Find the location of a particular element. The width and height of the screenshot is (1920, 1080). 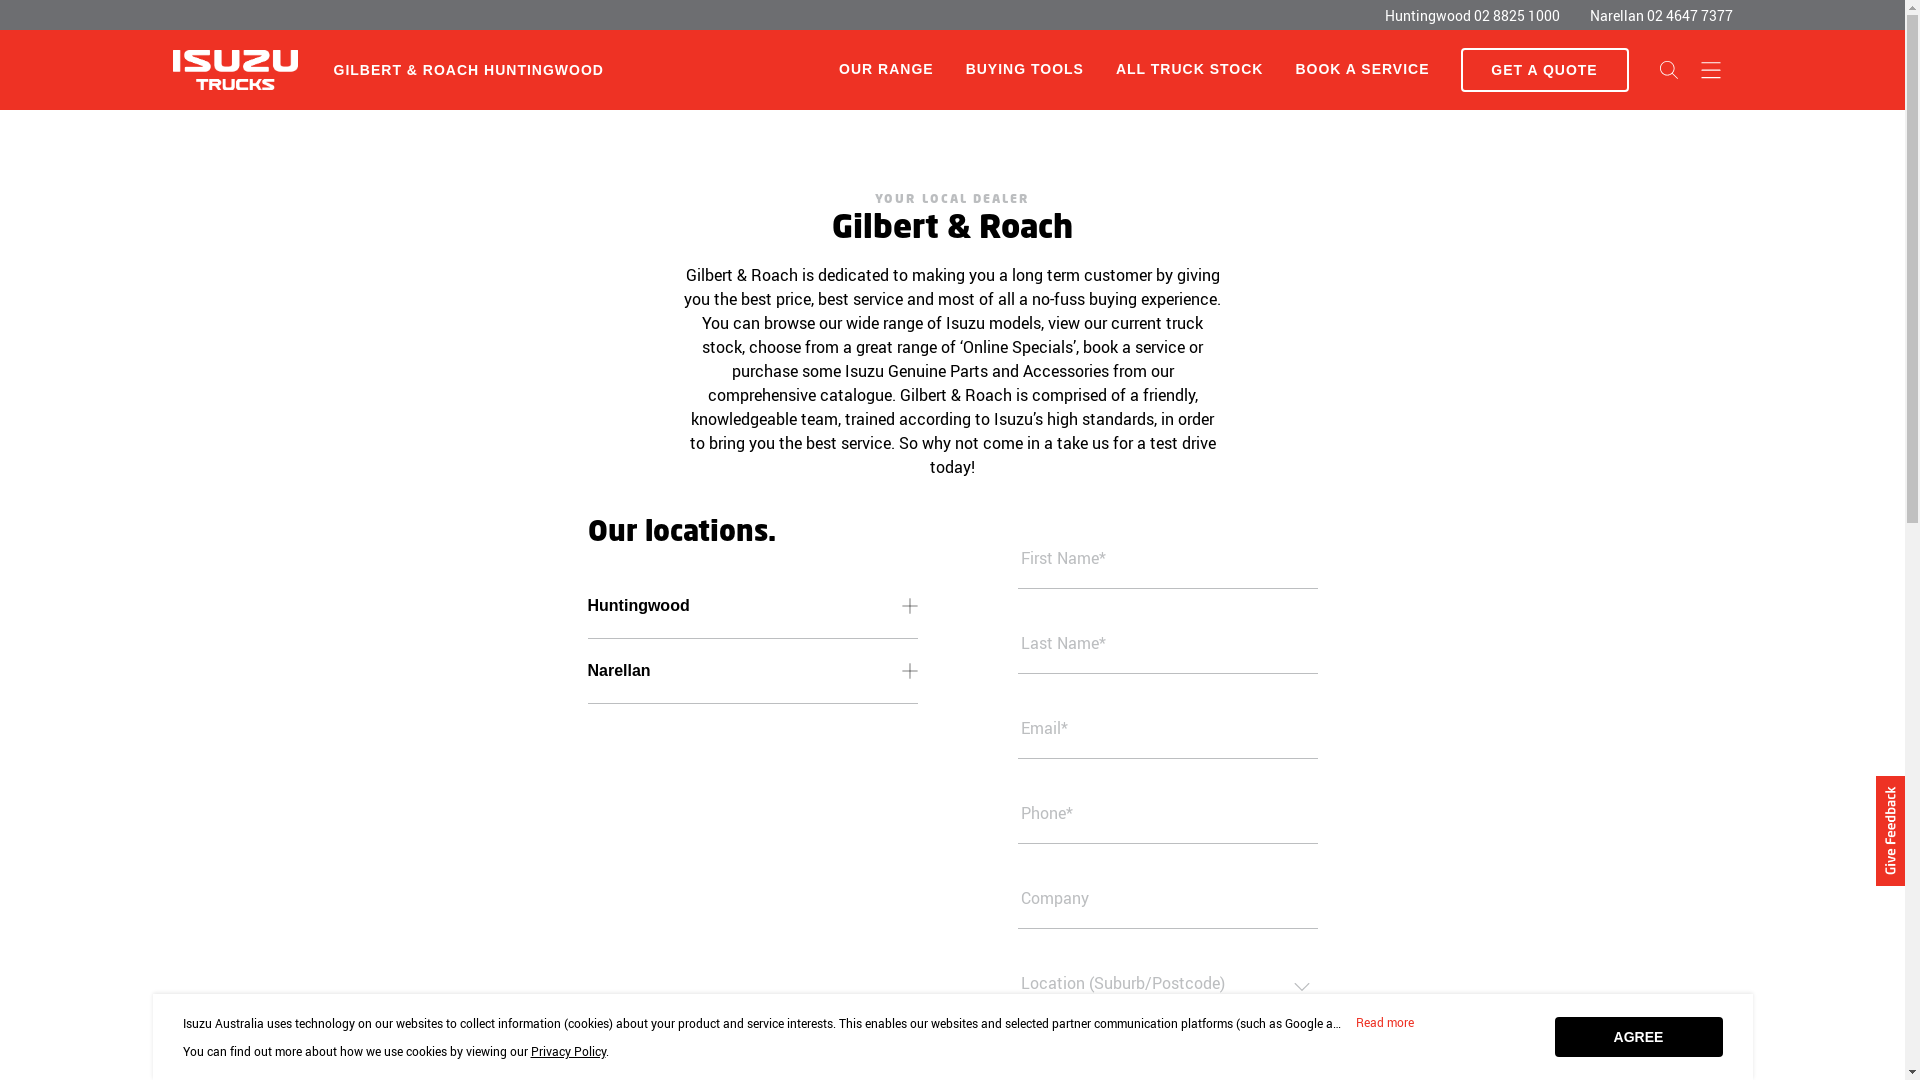

Privacy Policy is located at coordinates (568, 1051).